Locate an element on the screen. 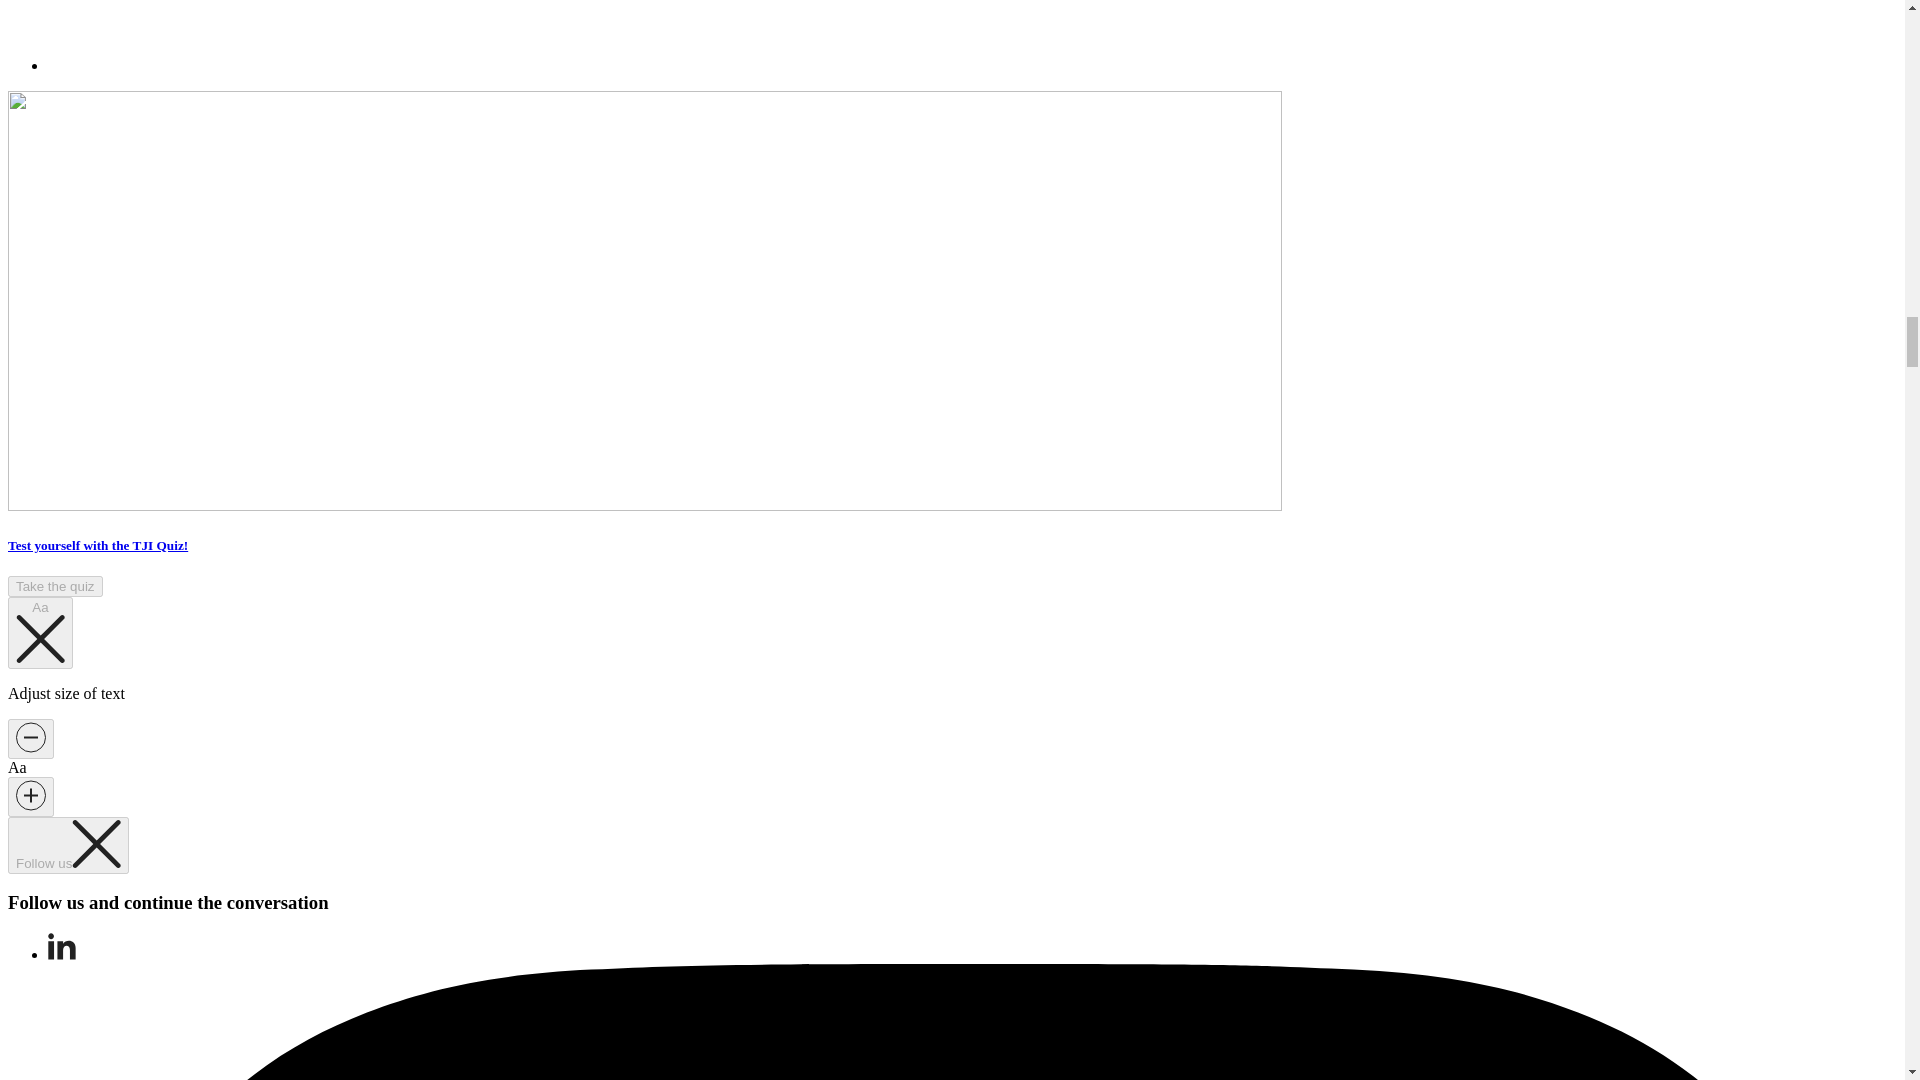 The image size is (1920, 1080). Follow us is located at coordinates (68, 844).